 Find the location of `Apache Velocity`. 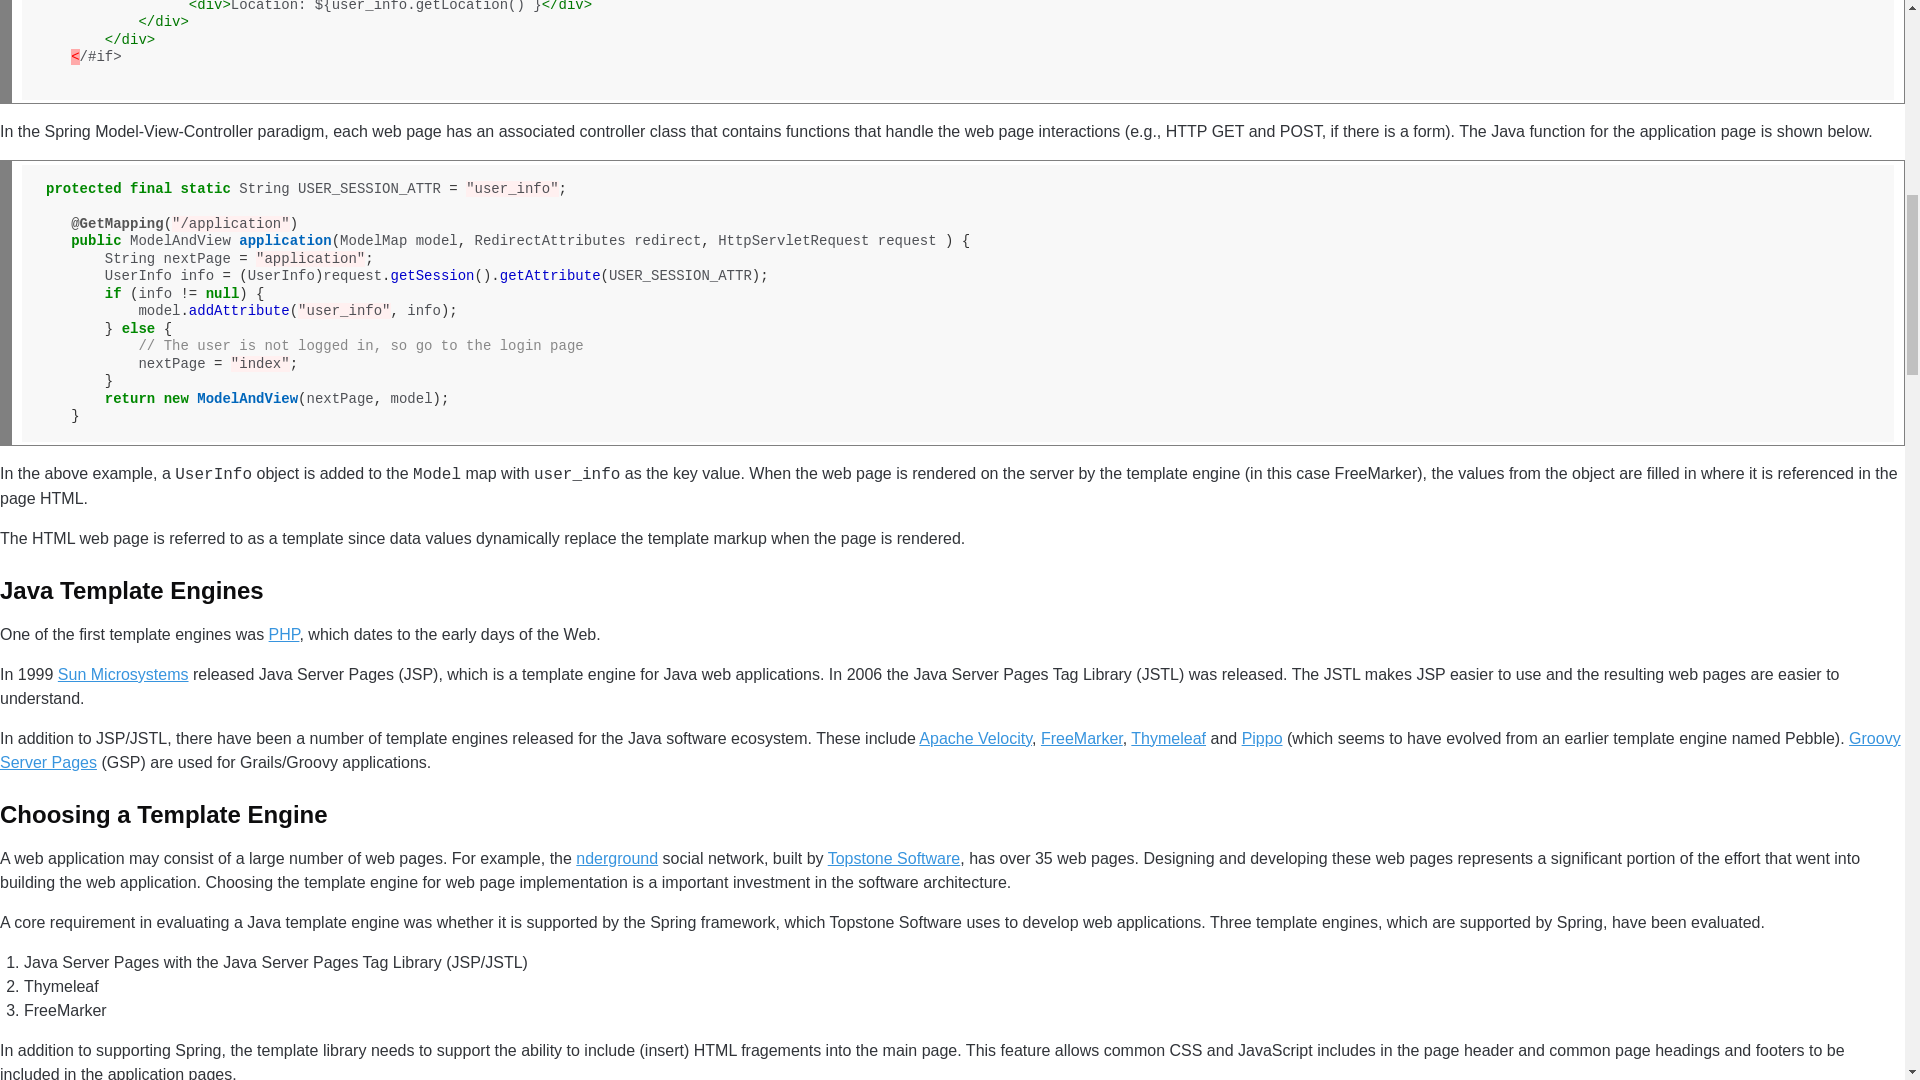

Apache Velocity is located at coordinates (976, 738).